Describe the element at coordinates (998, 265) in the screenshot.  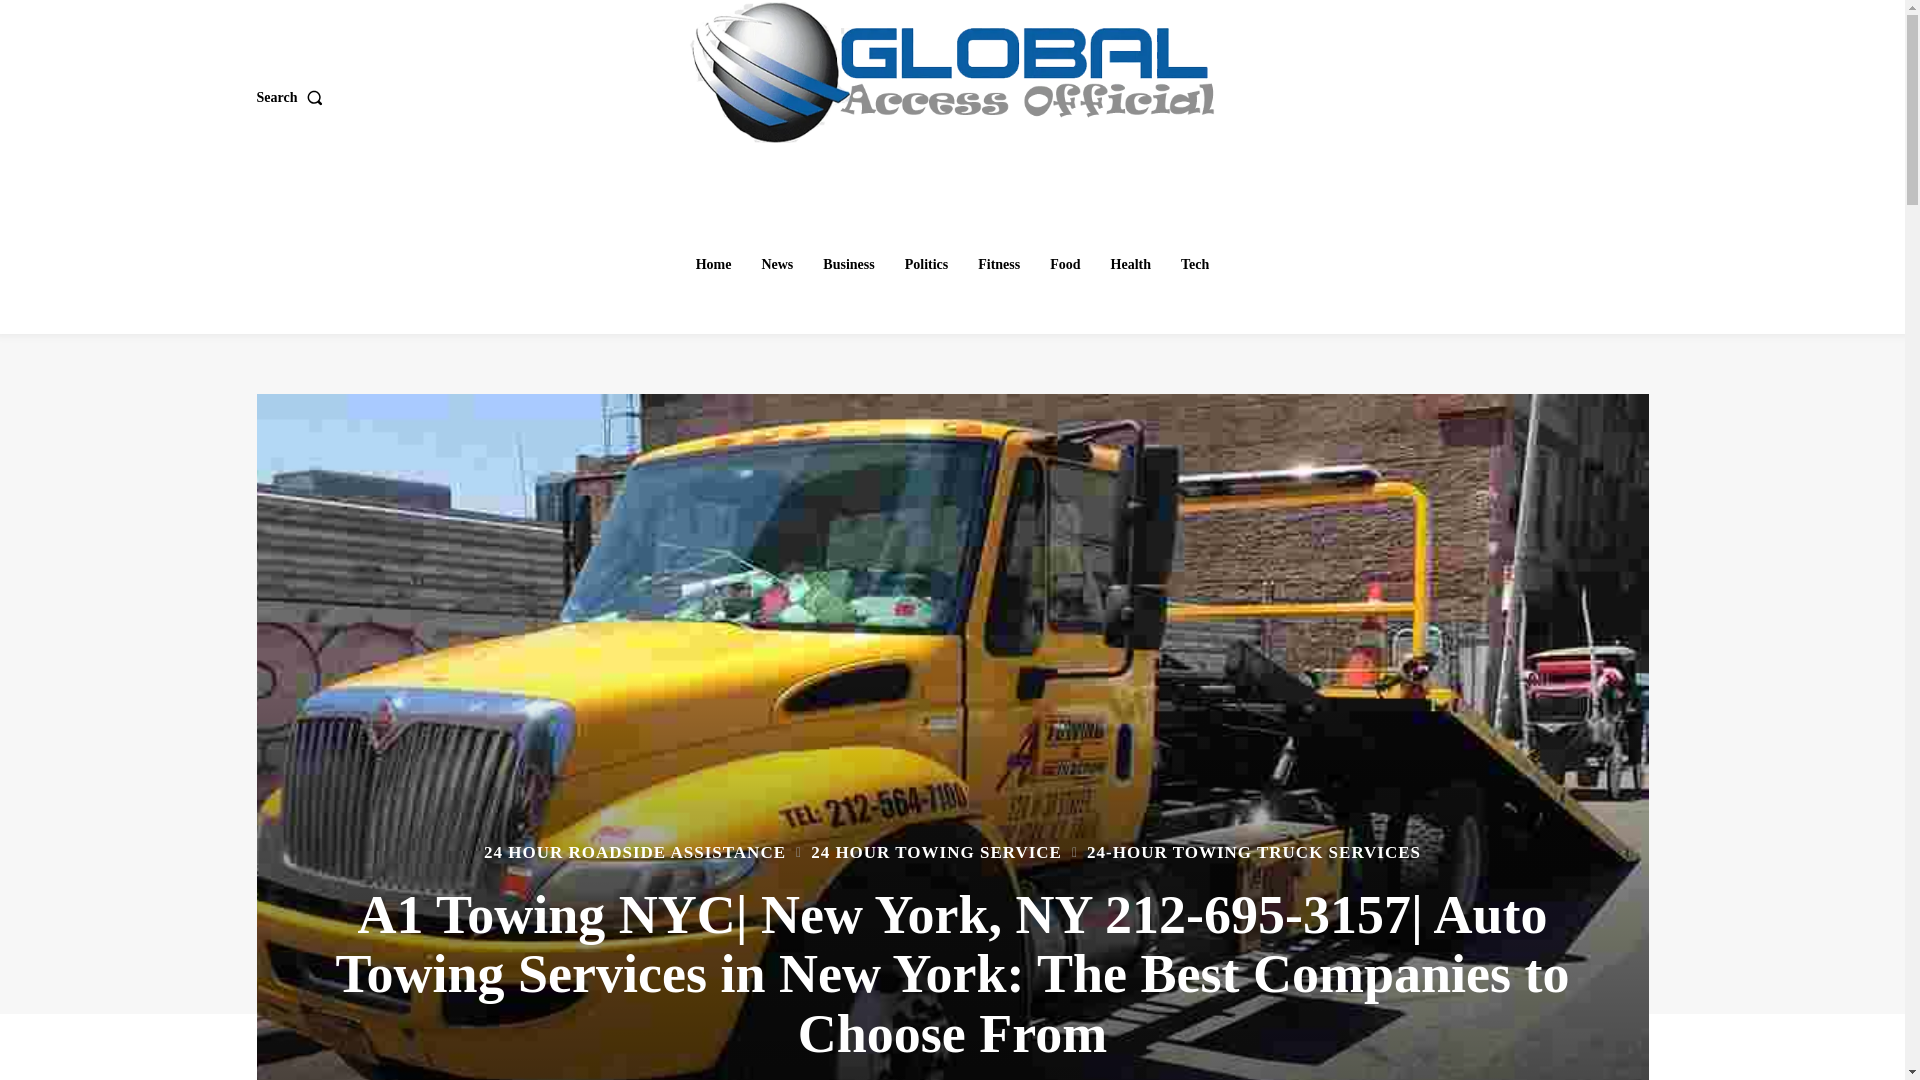
I see `Fitness` at that location.